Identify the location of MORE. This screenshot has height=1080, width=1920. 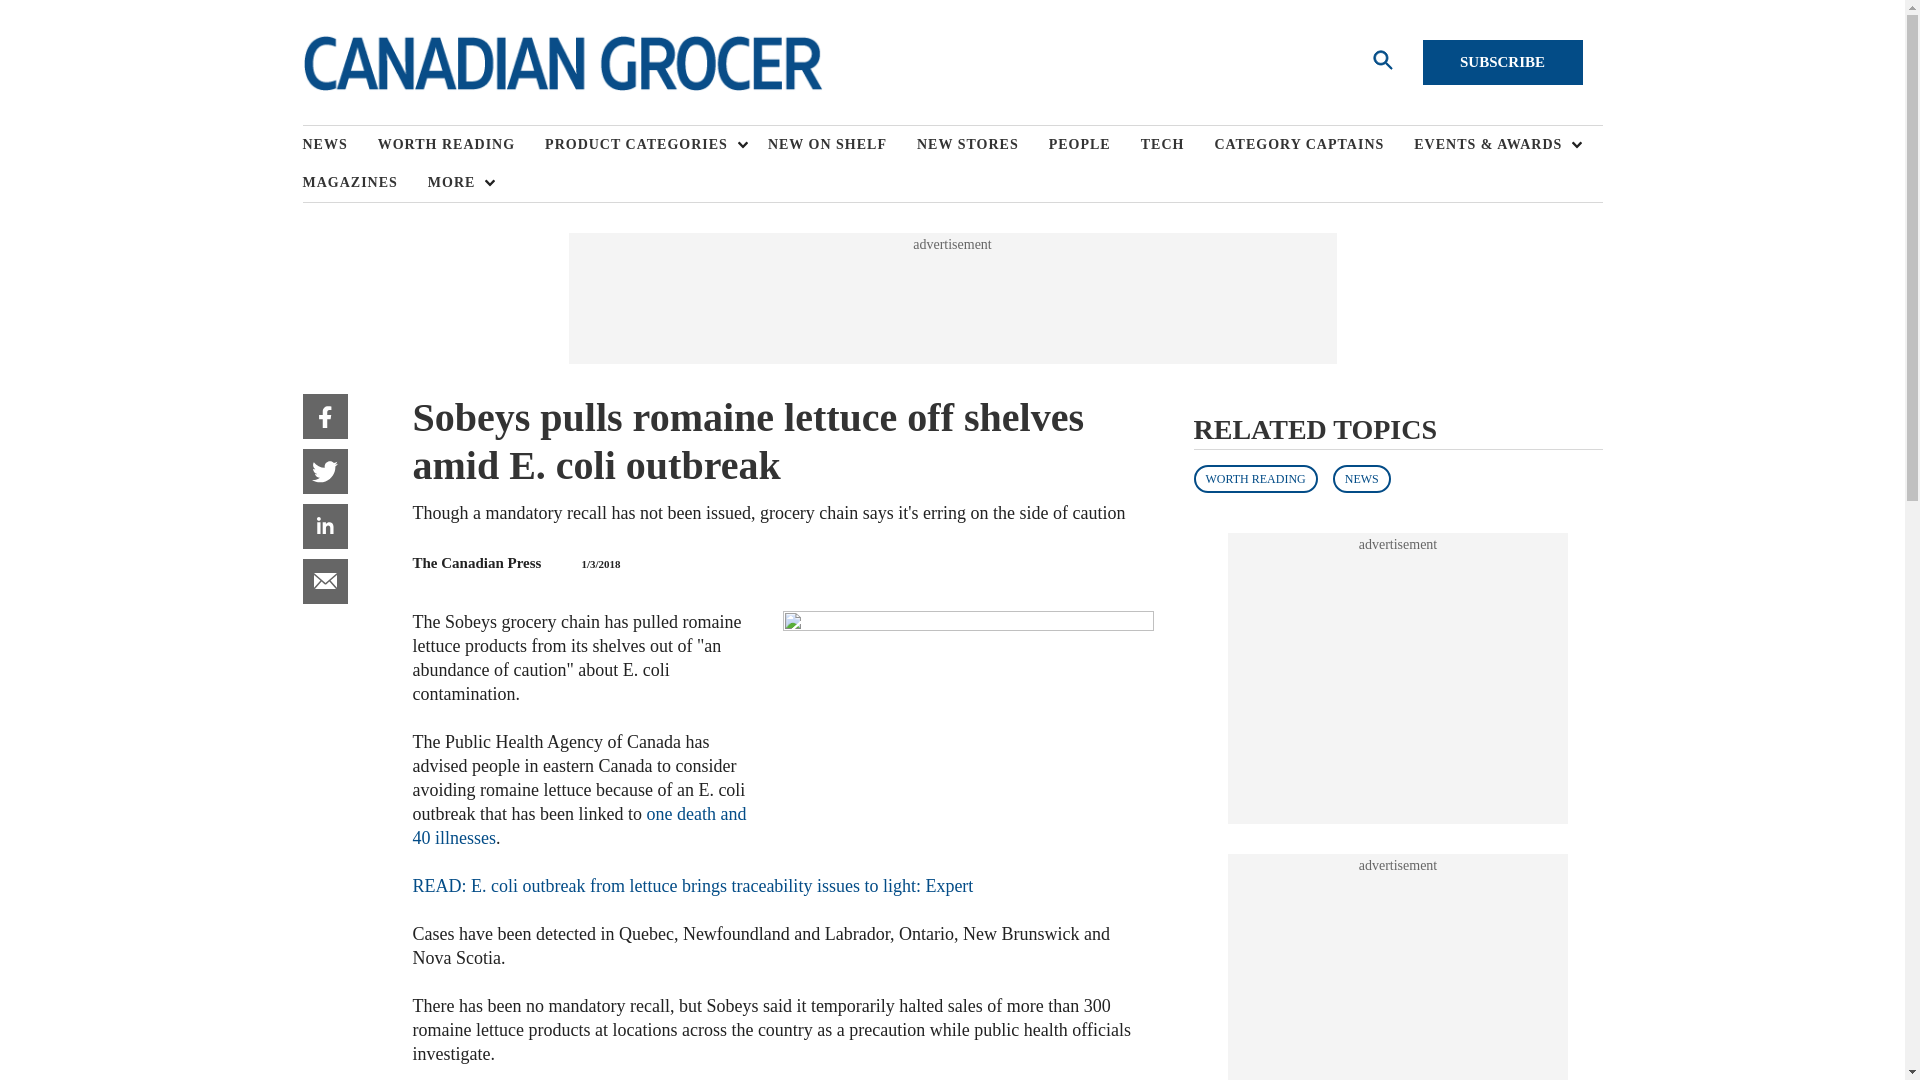
(456, 182).